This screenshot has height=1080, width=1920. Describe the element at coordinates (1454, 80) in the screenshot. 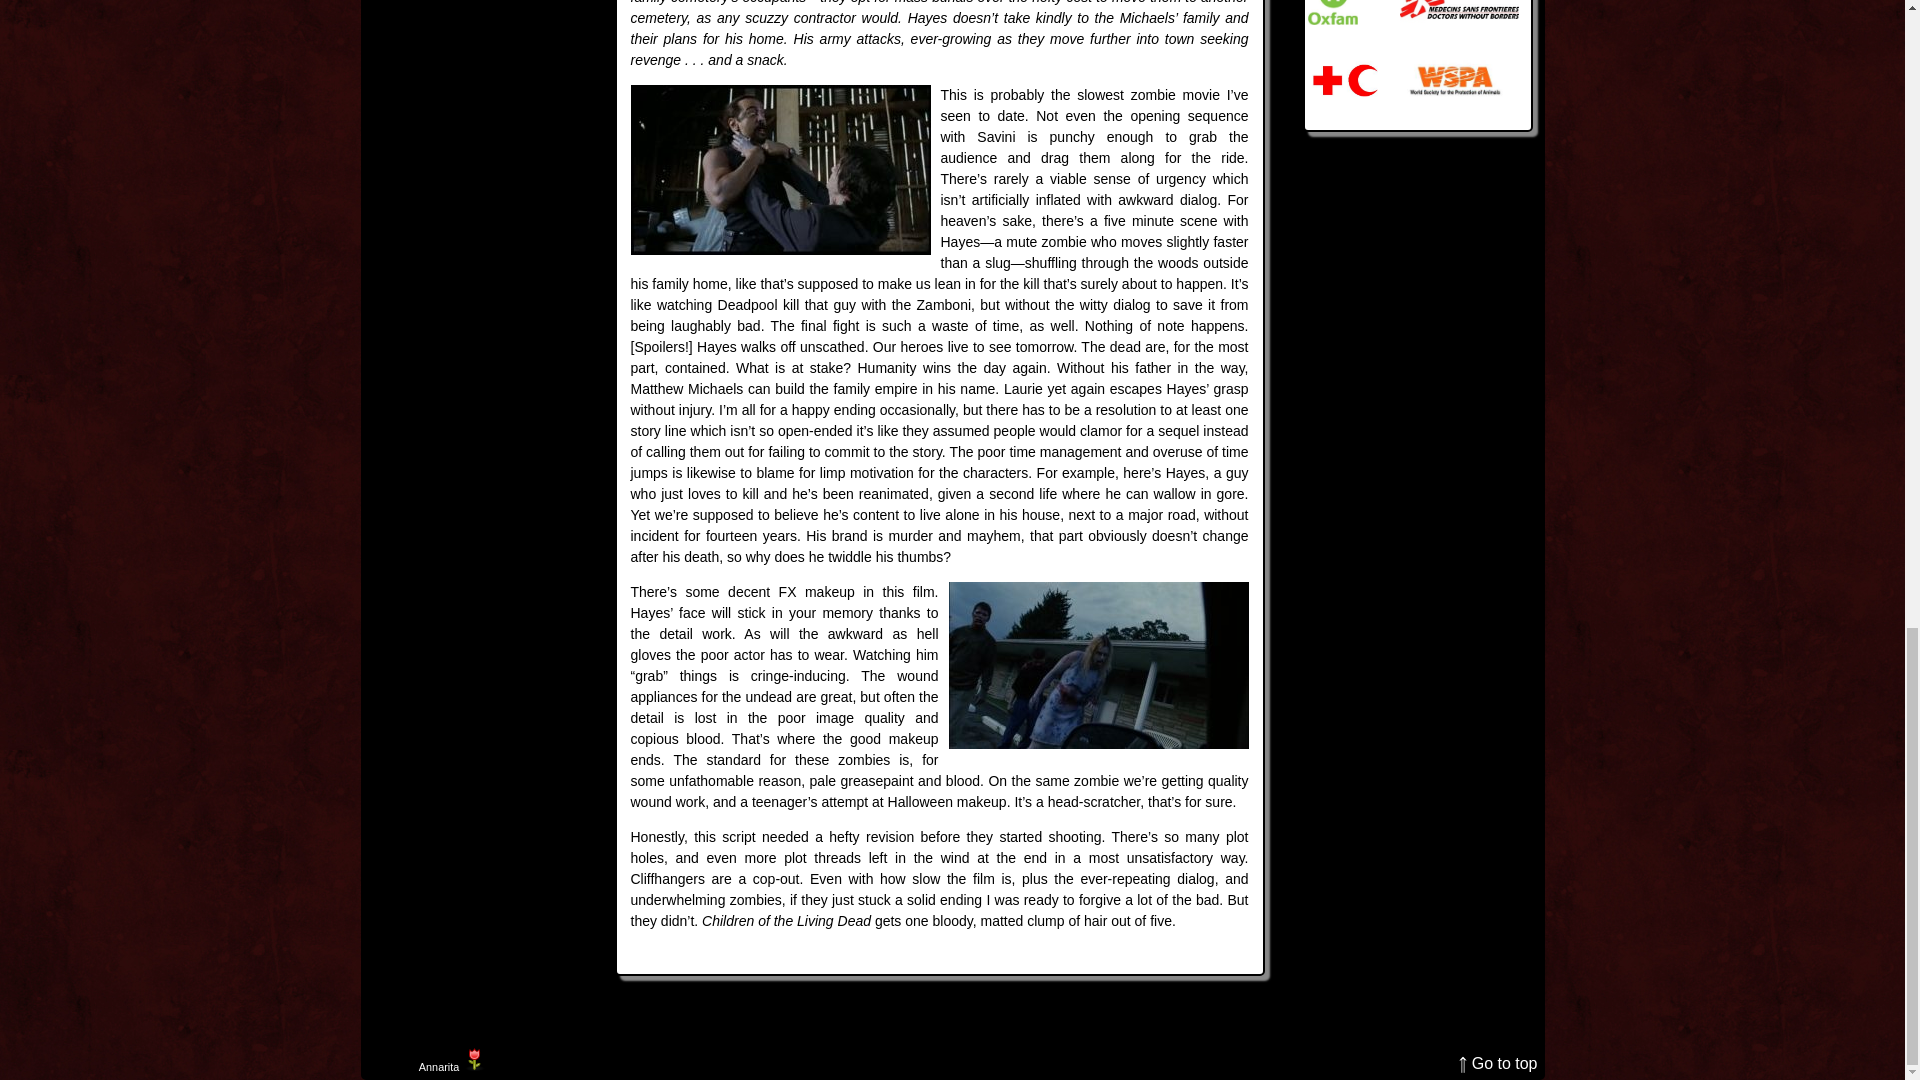

I see `WSPA` at that location.